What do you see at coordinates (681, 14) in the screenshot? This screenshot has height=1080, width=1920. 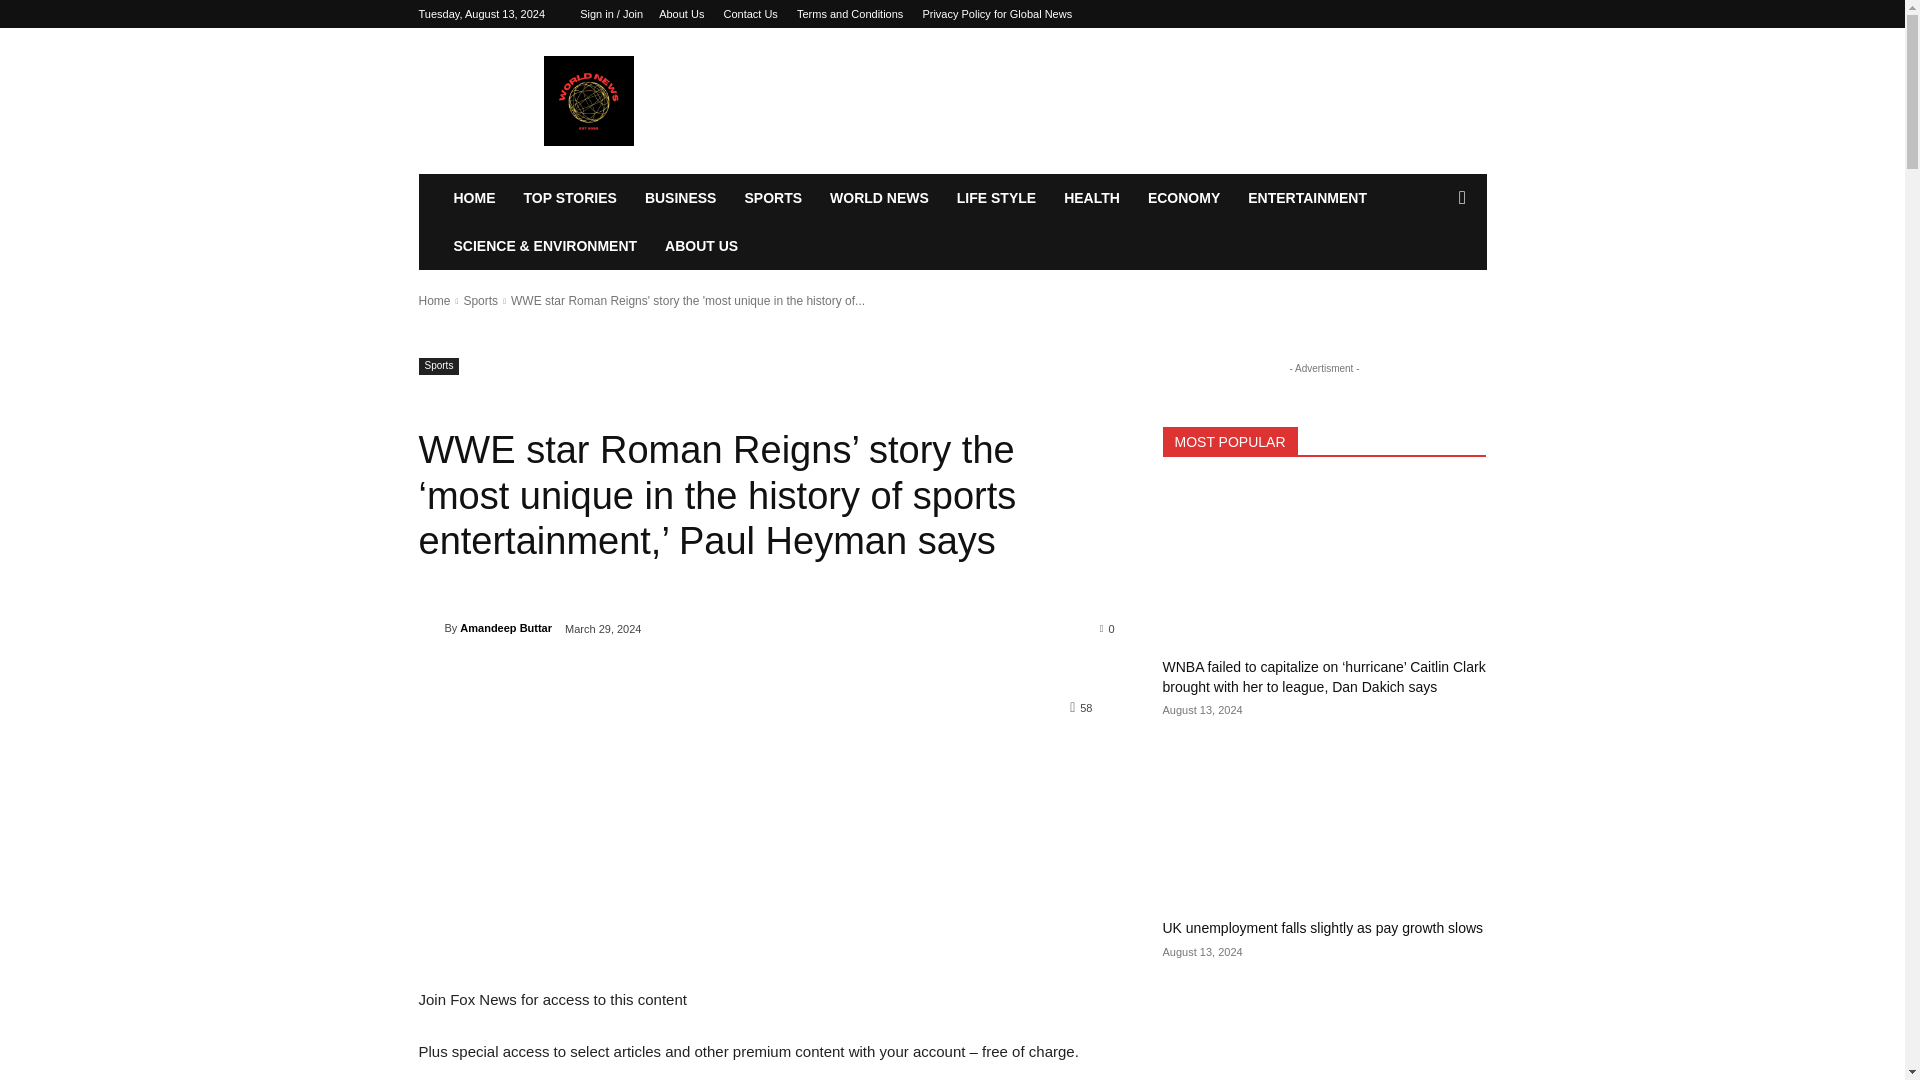 I see `About Us` at bounding box center [681, 14].